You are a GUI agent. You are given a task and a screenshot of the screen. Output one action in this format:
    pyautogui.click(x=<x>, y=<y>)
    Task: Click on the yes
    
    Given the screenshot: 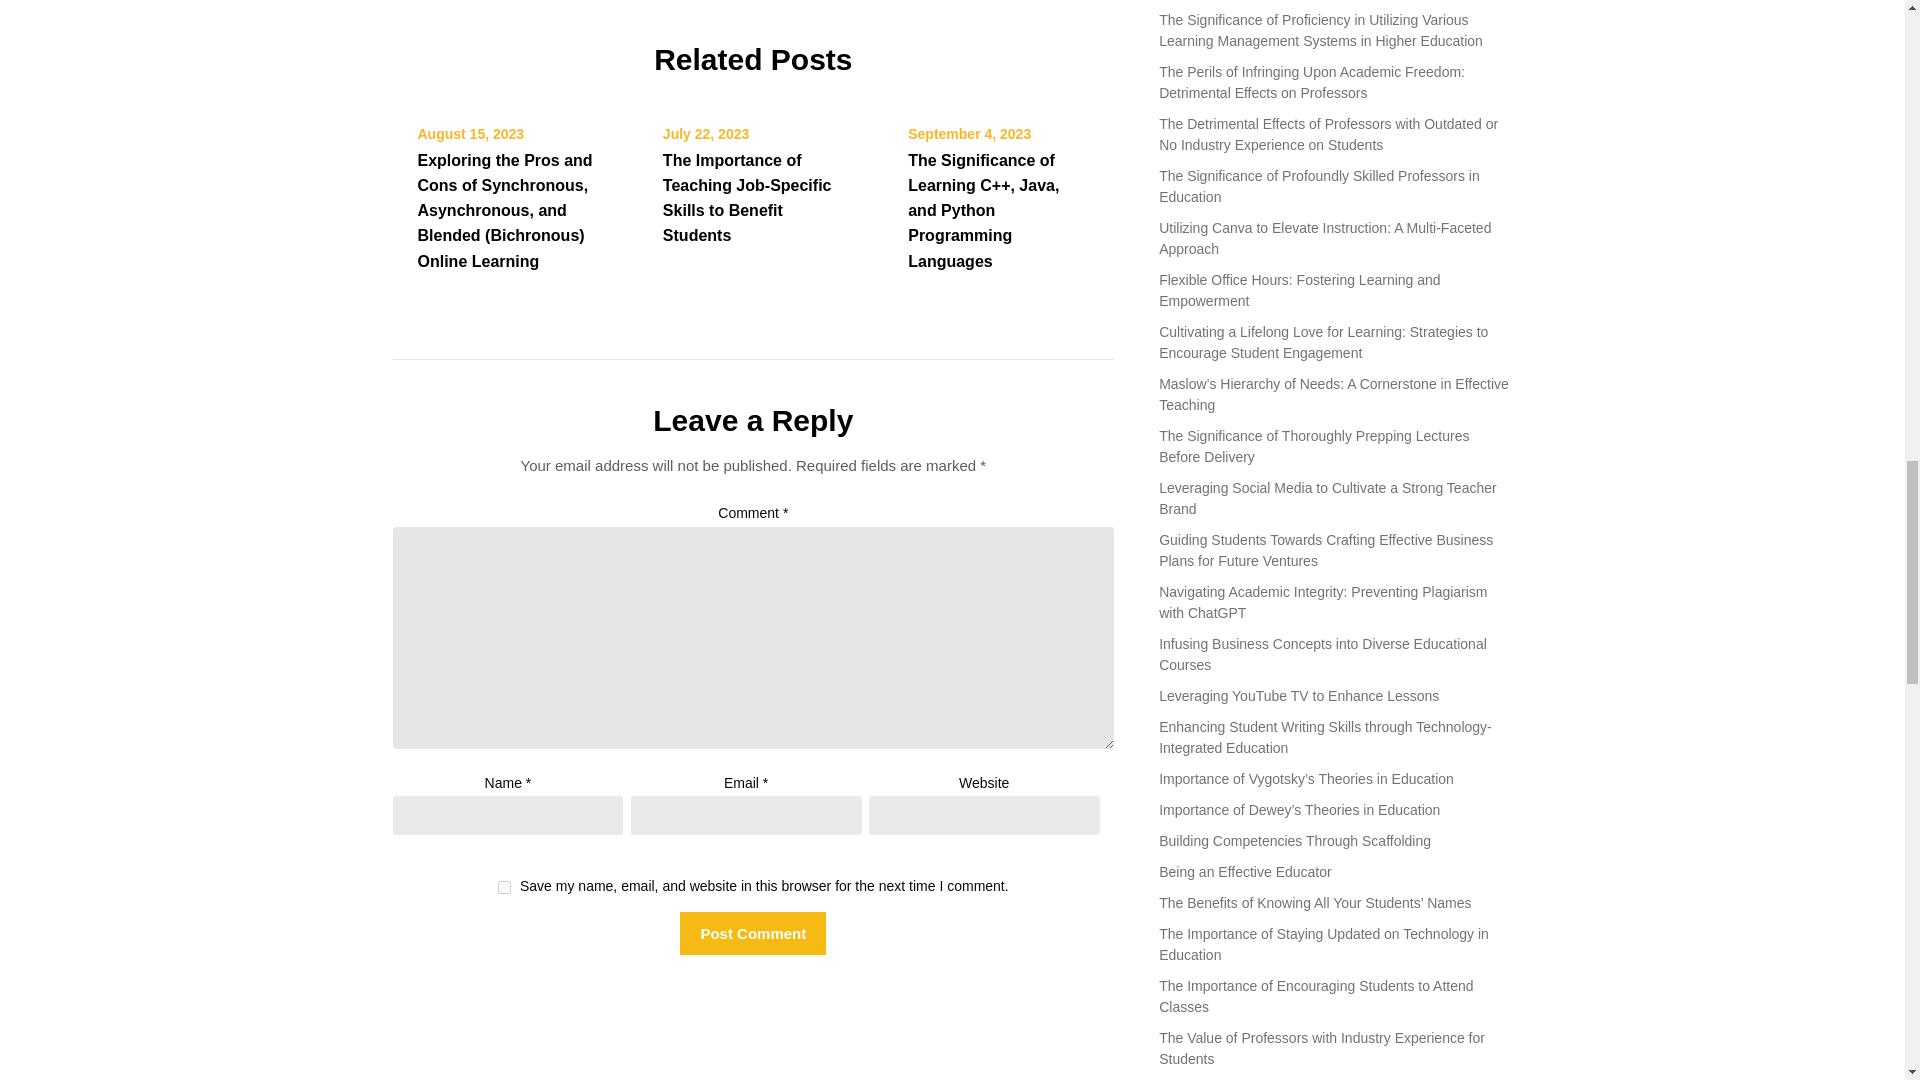 What is the action you would take?
    pyautogui.click(x=504, y=888)
    